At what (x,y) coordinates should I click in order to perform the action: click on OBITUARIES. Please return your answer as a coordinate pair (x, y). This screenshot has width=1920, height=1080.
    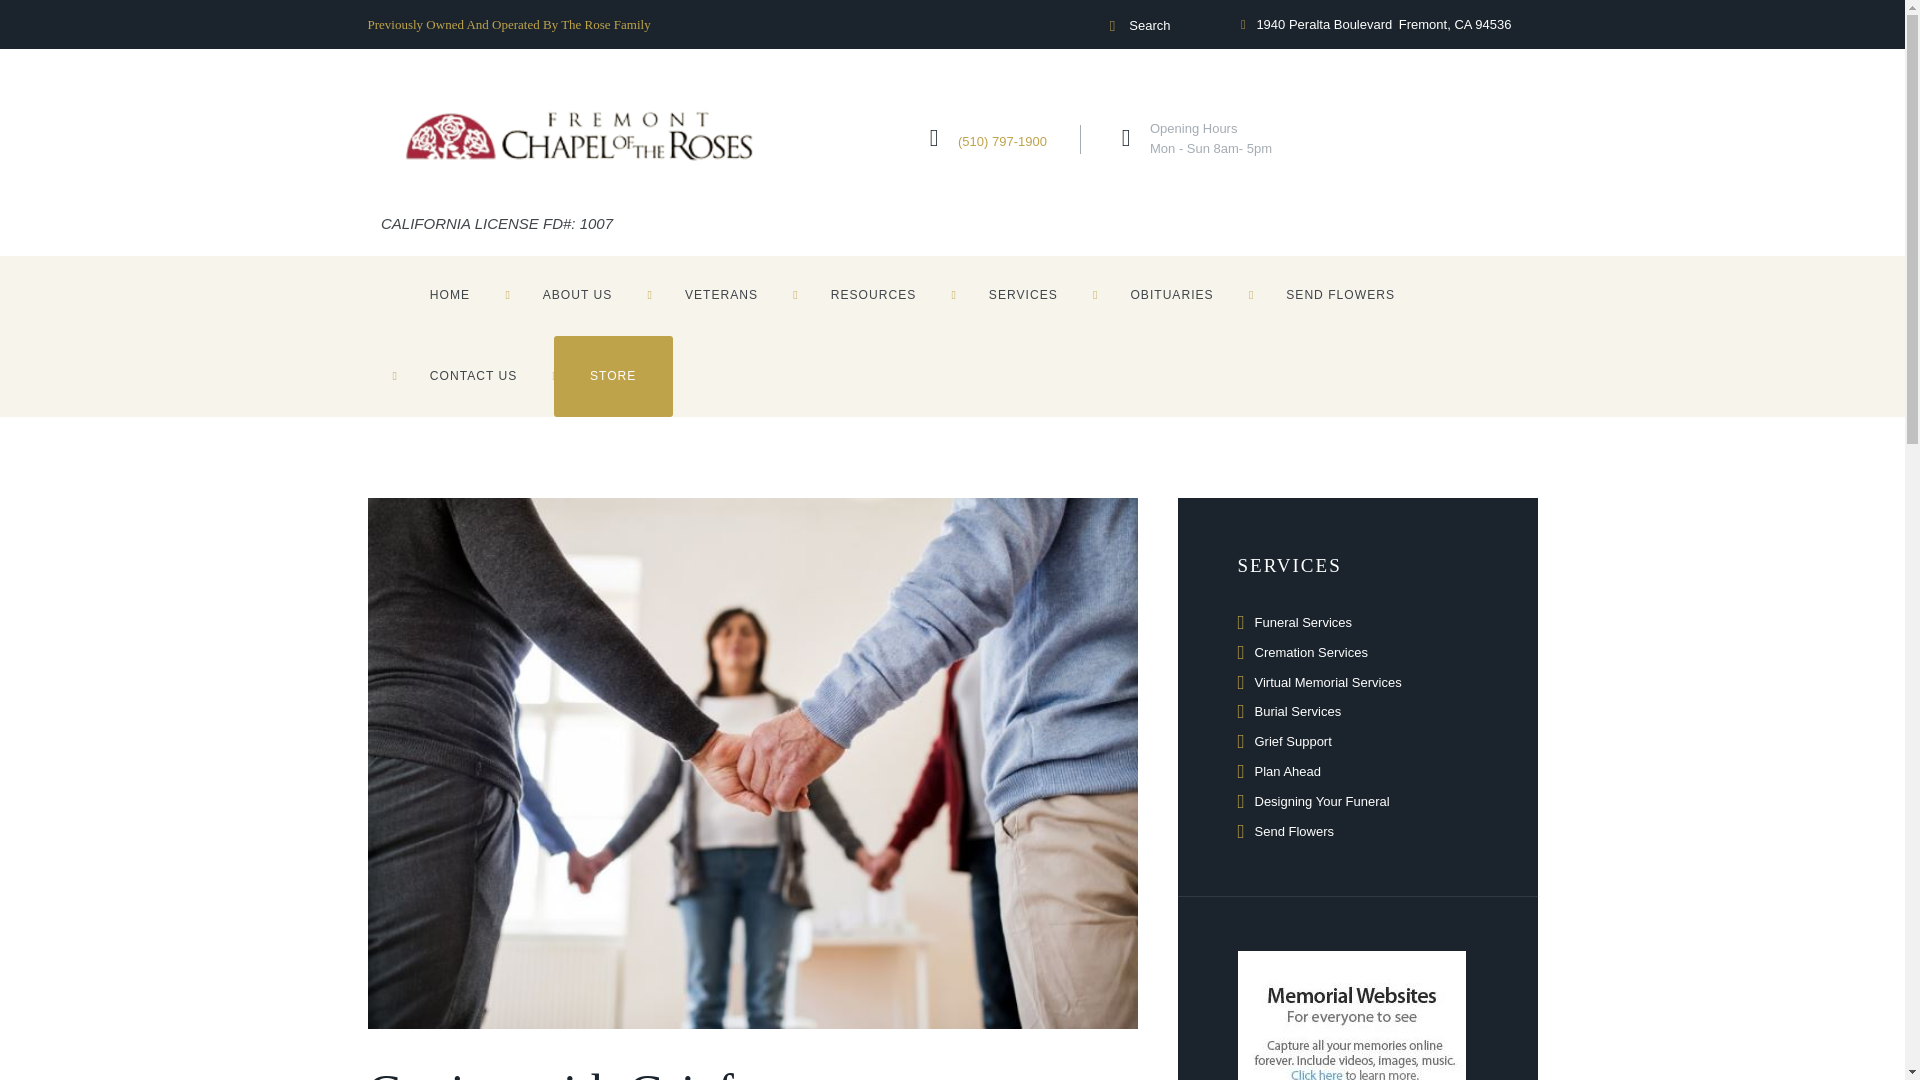
    Looking at the image, I should click on (1172, 296).